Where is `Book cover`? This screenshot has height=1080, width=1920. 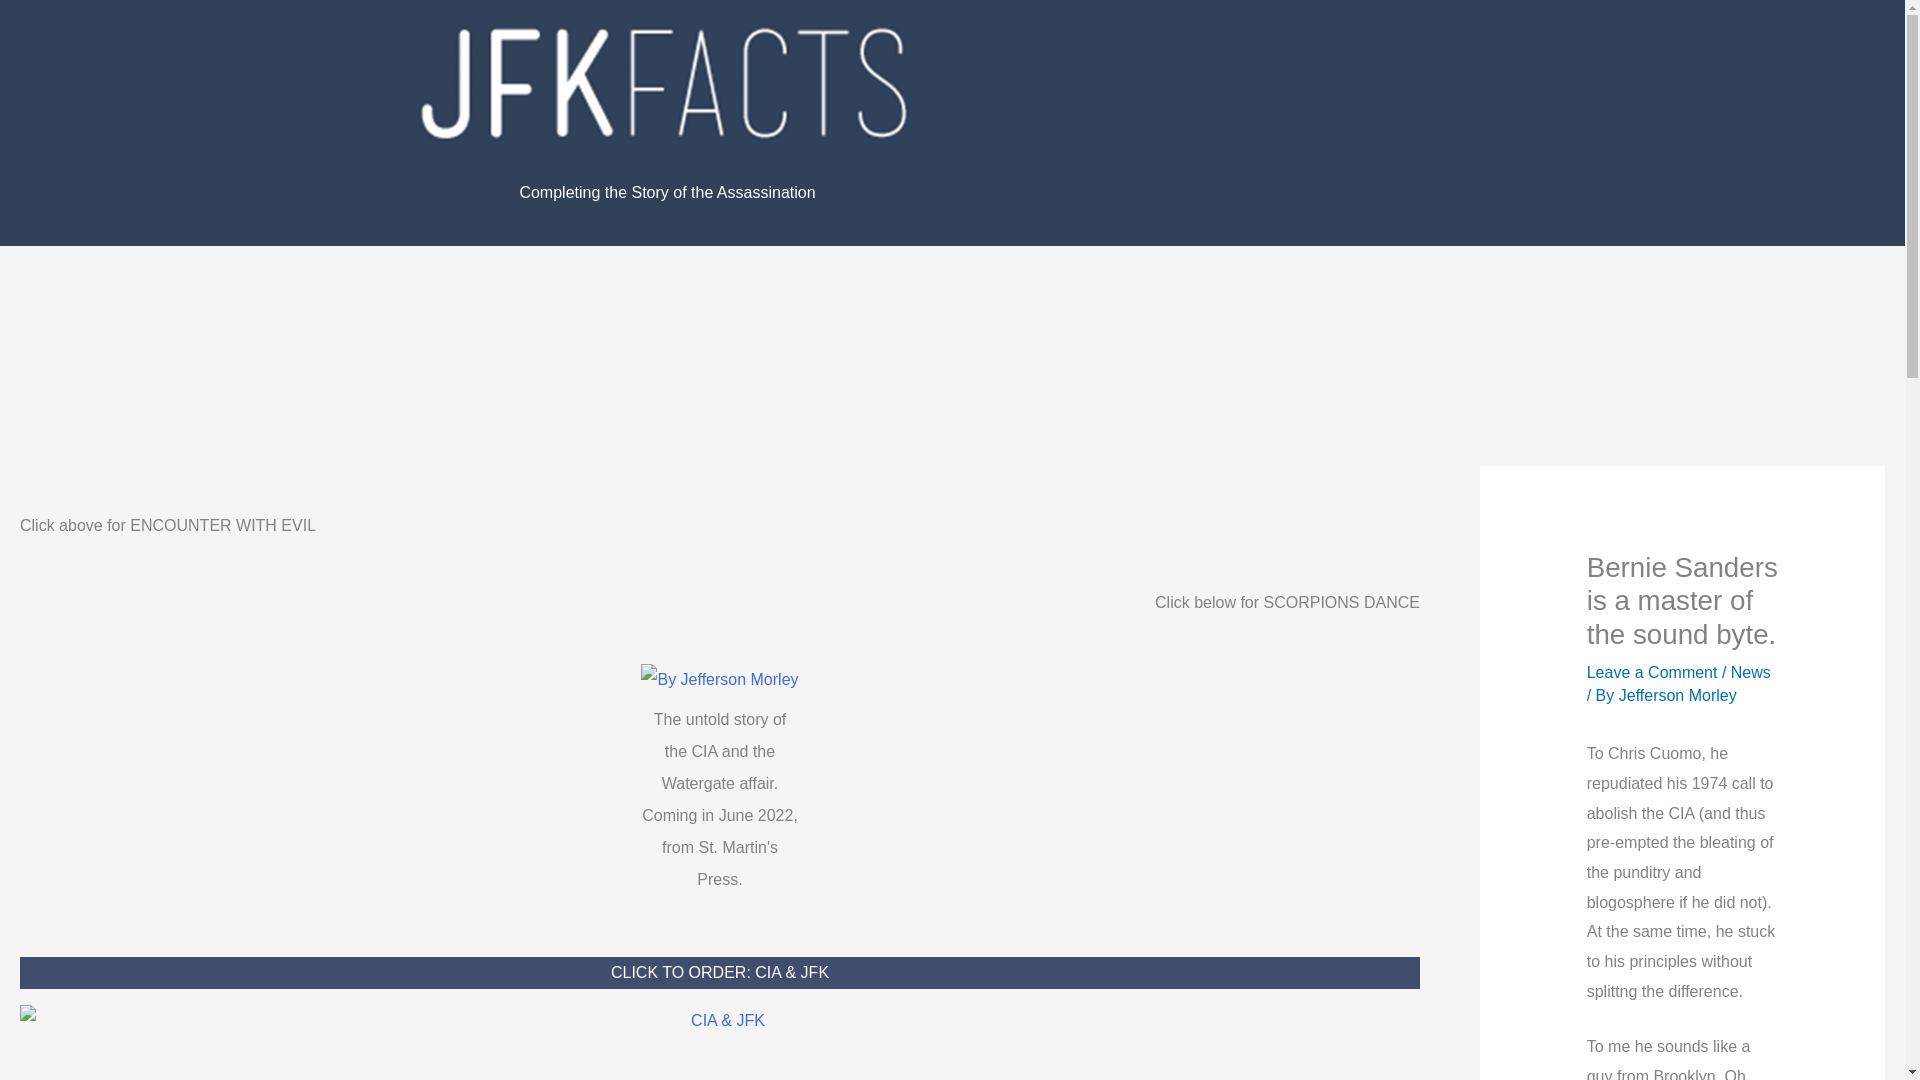 Book cover is located at coordinates (720, 680).